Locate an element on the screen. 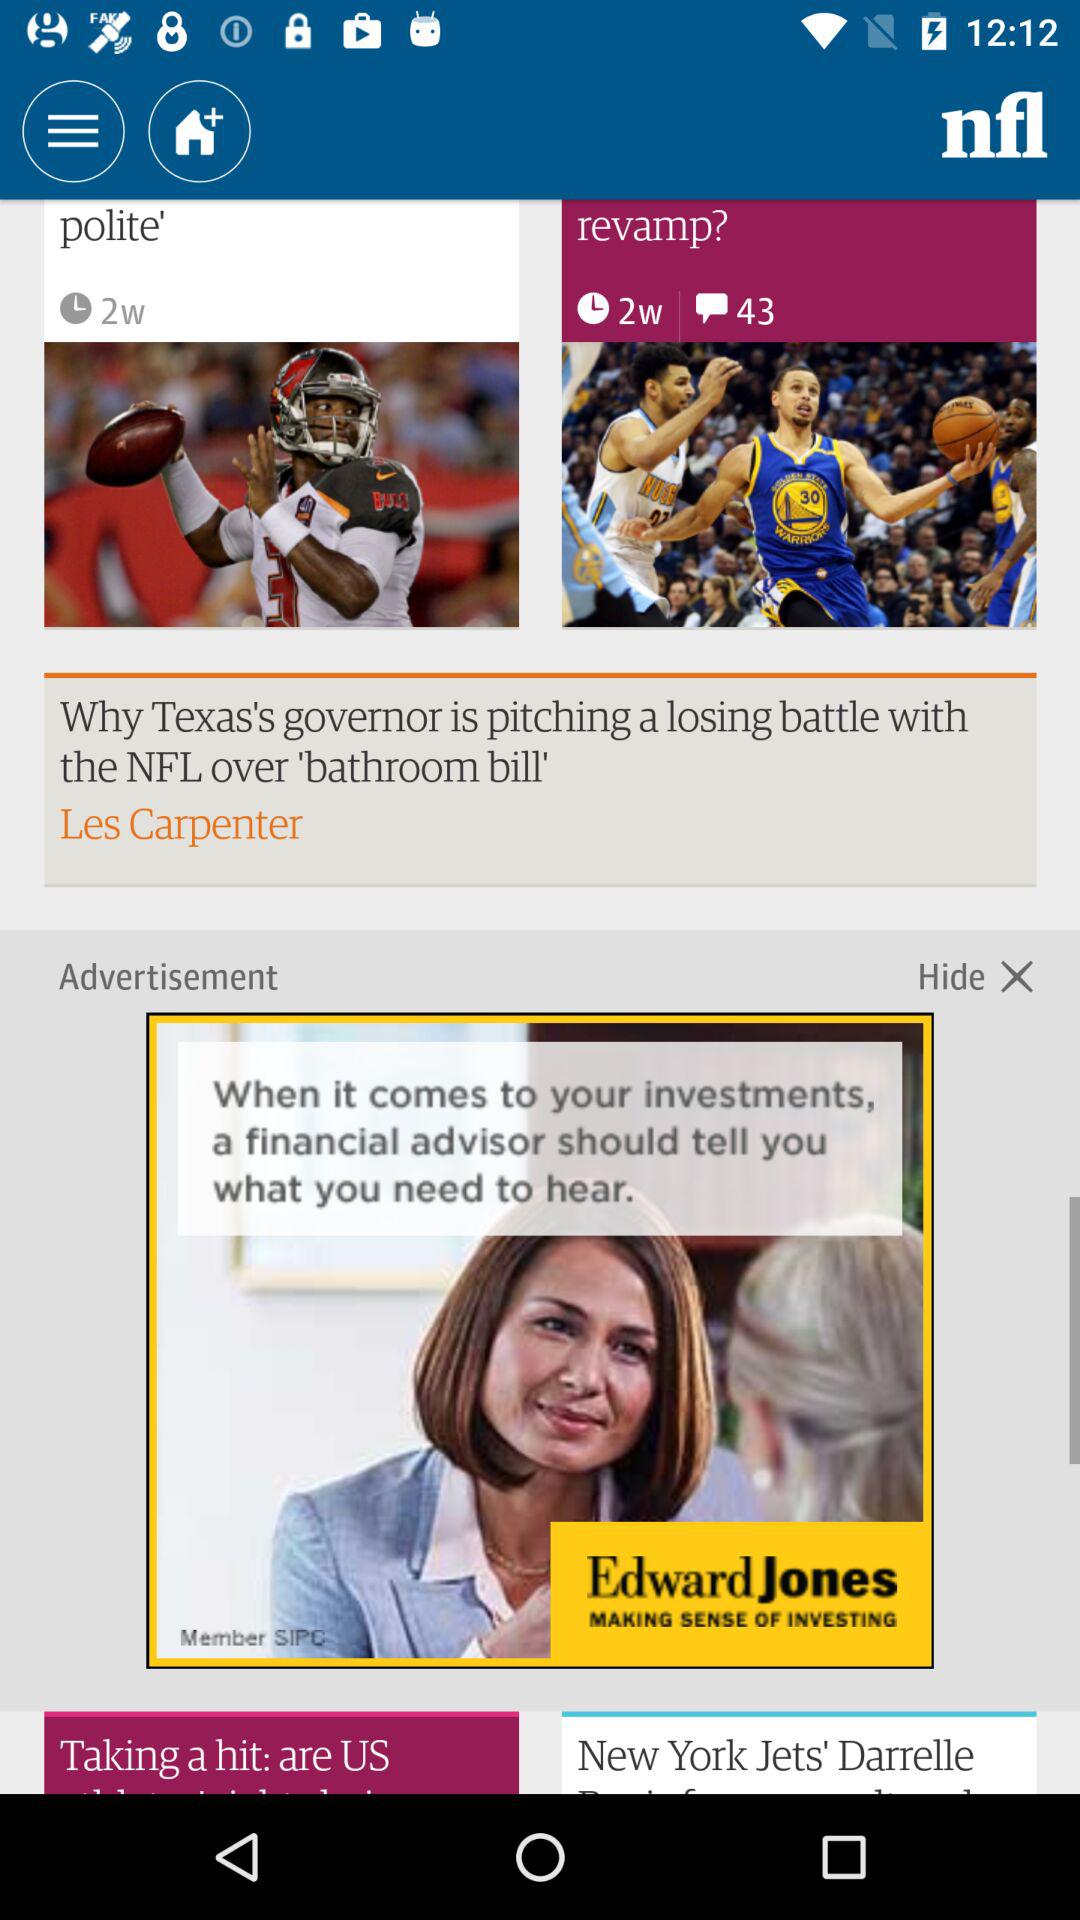 The image size is (1080, 1920). click on the option which shows les carpenter is located at coordinates (540, 780).